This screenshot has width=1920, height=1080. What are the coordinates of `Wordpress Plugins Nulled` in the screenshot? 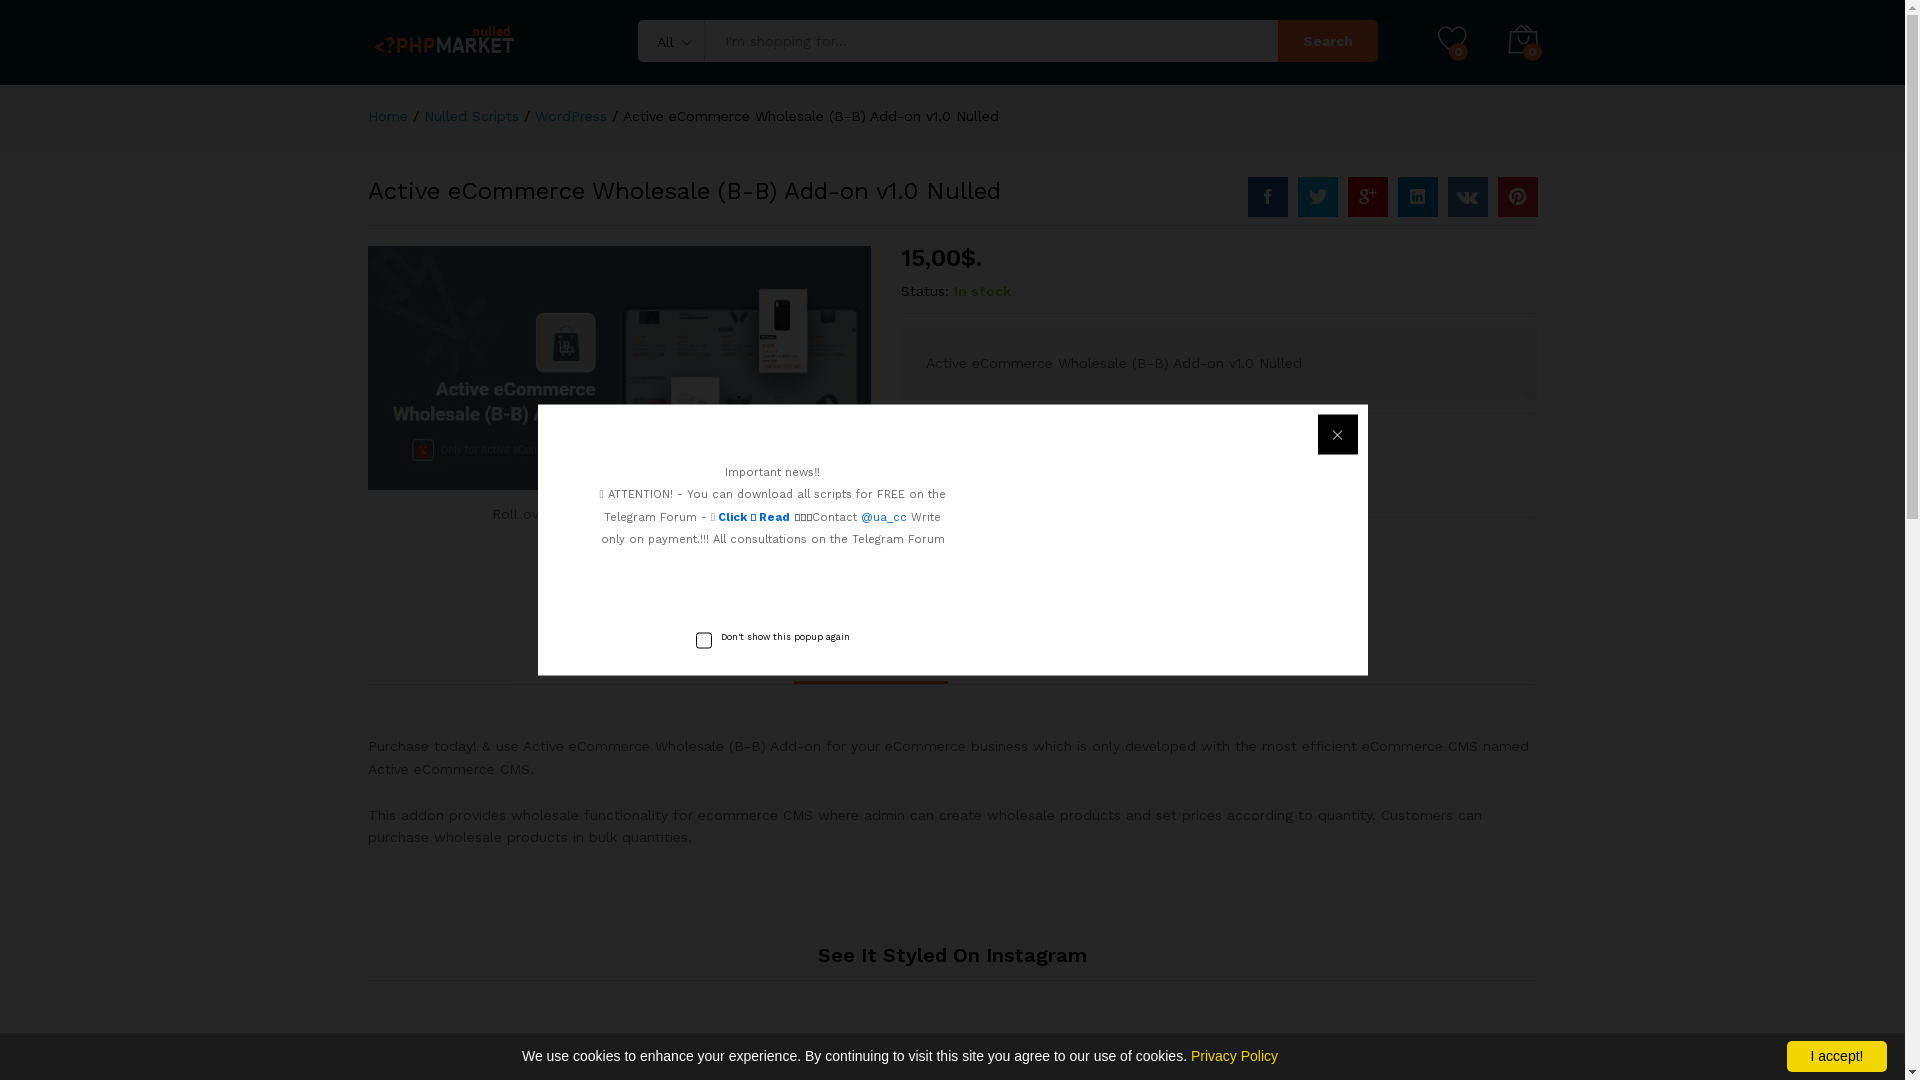 It's located at (1148, 544).